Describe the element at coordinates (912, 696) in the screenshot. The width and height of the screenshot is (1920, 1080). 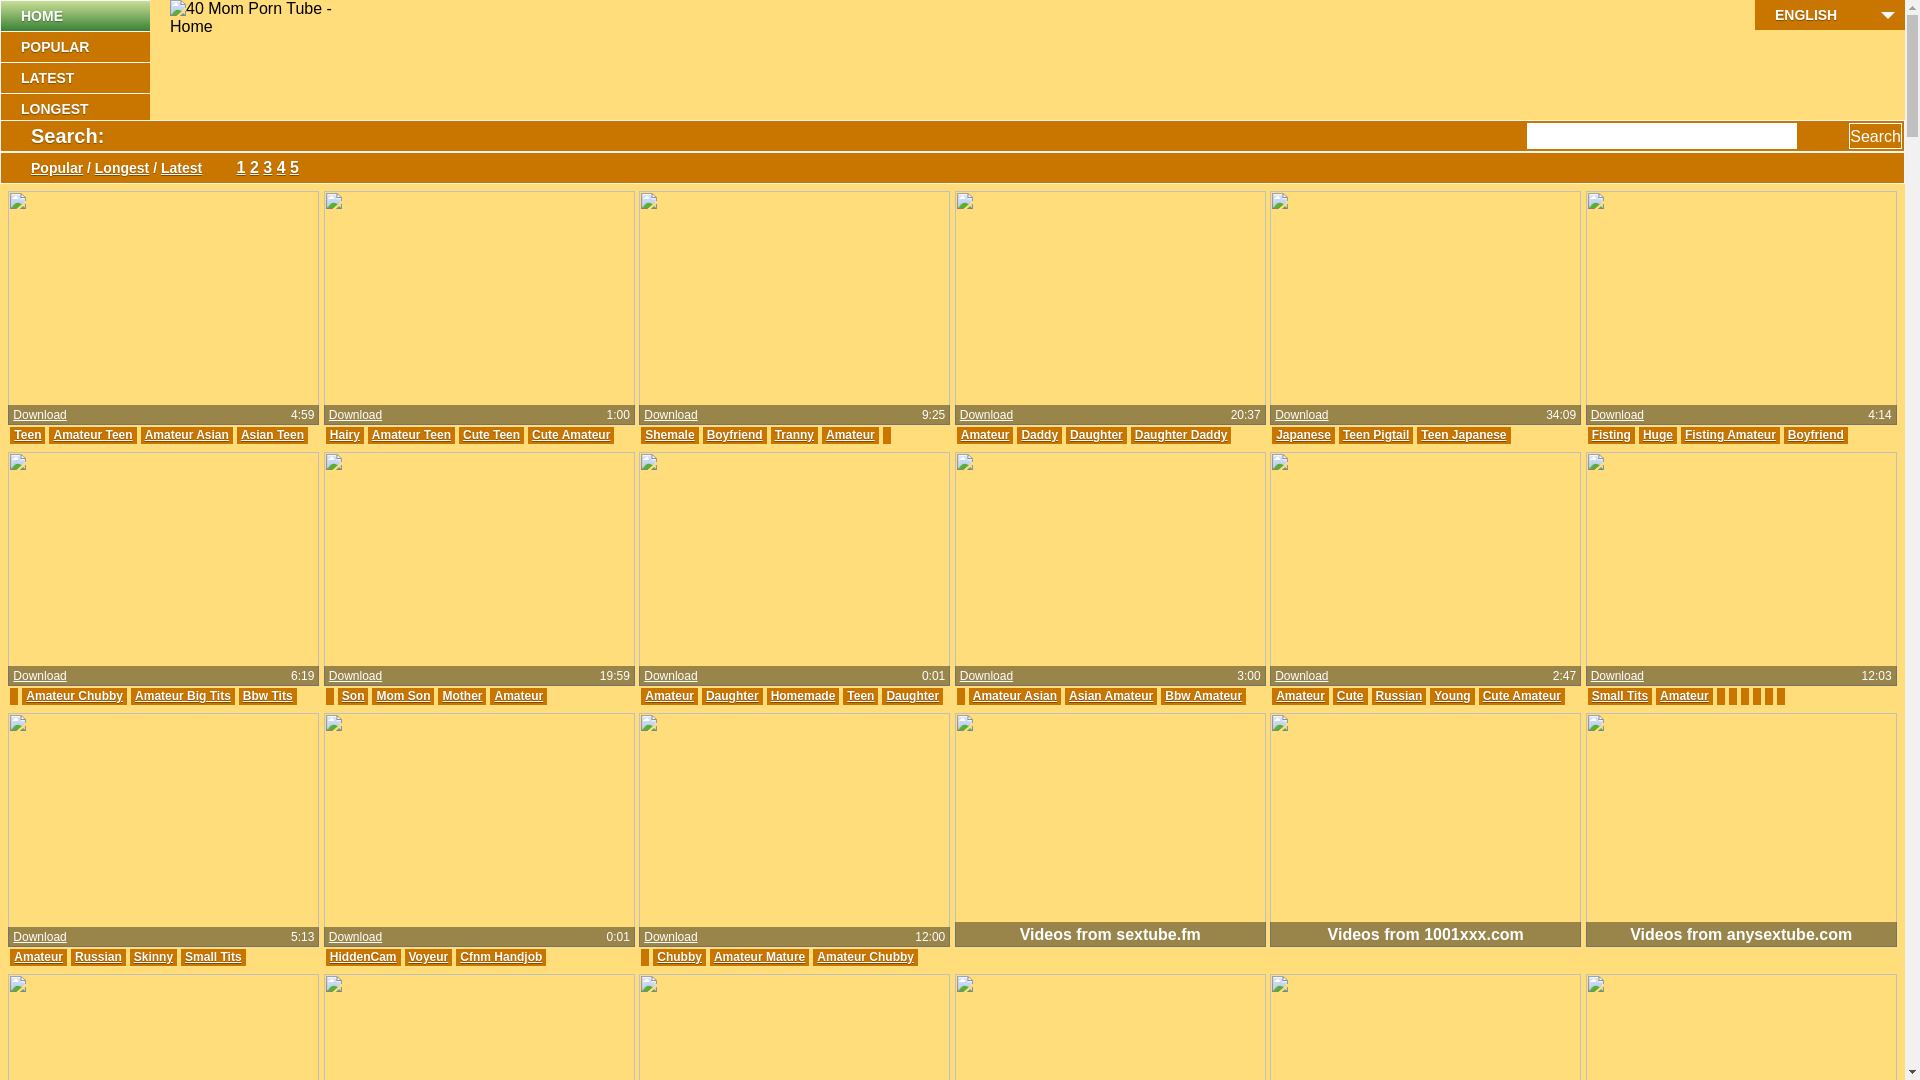
I see `Daughter` at that location.